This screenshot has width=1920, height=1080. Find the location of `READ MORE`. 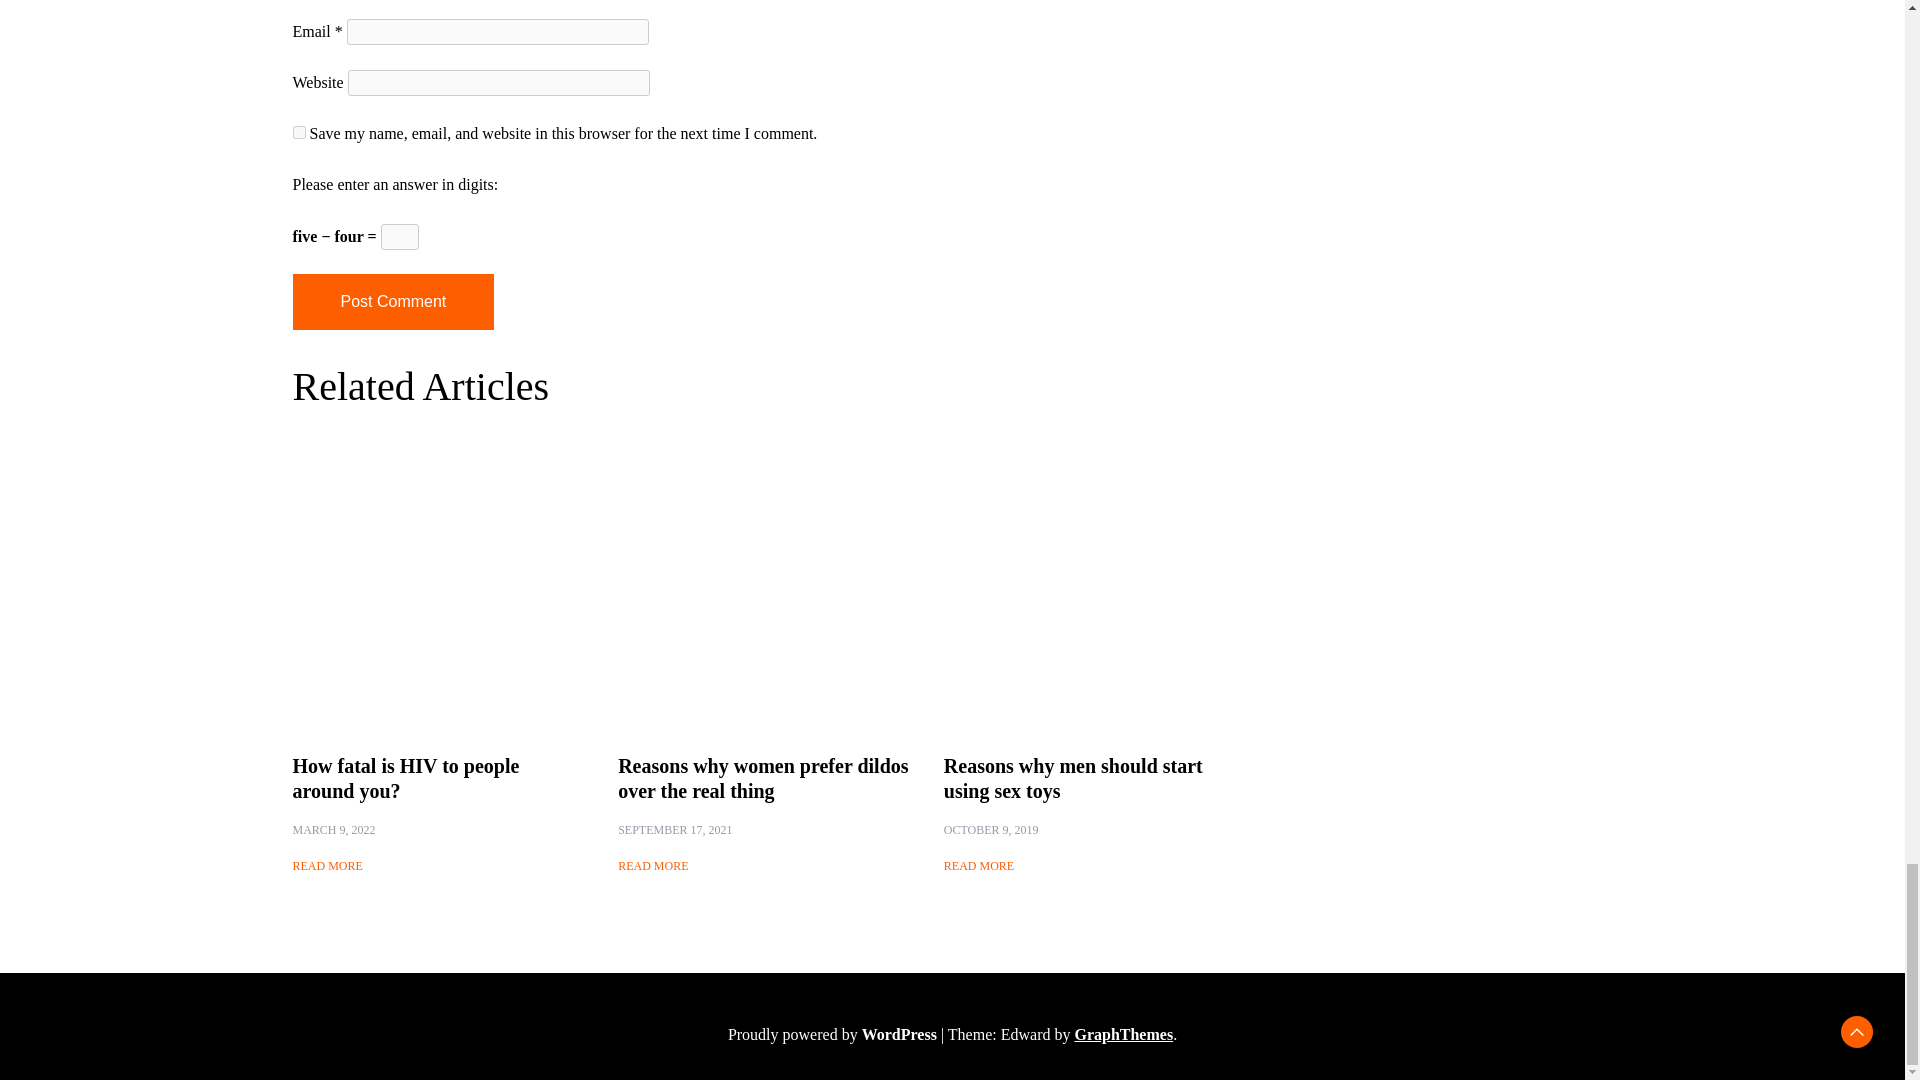

READ MORE is located at coordinates (978, 866).